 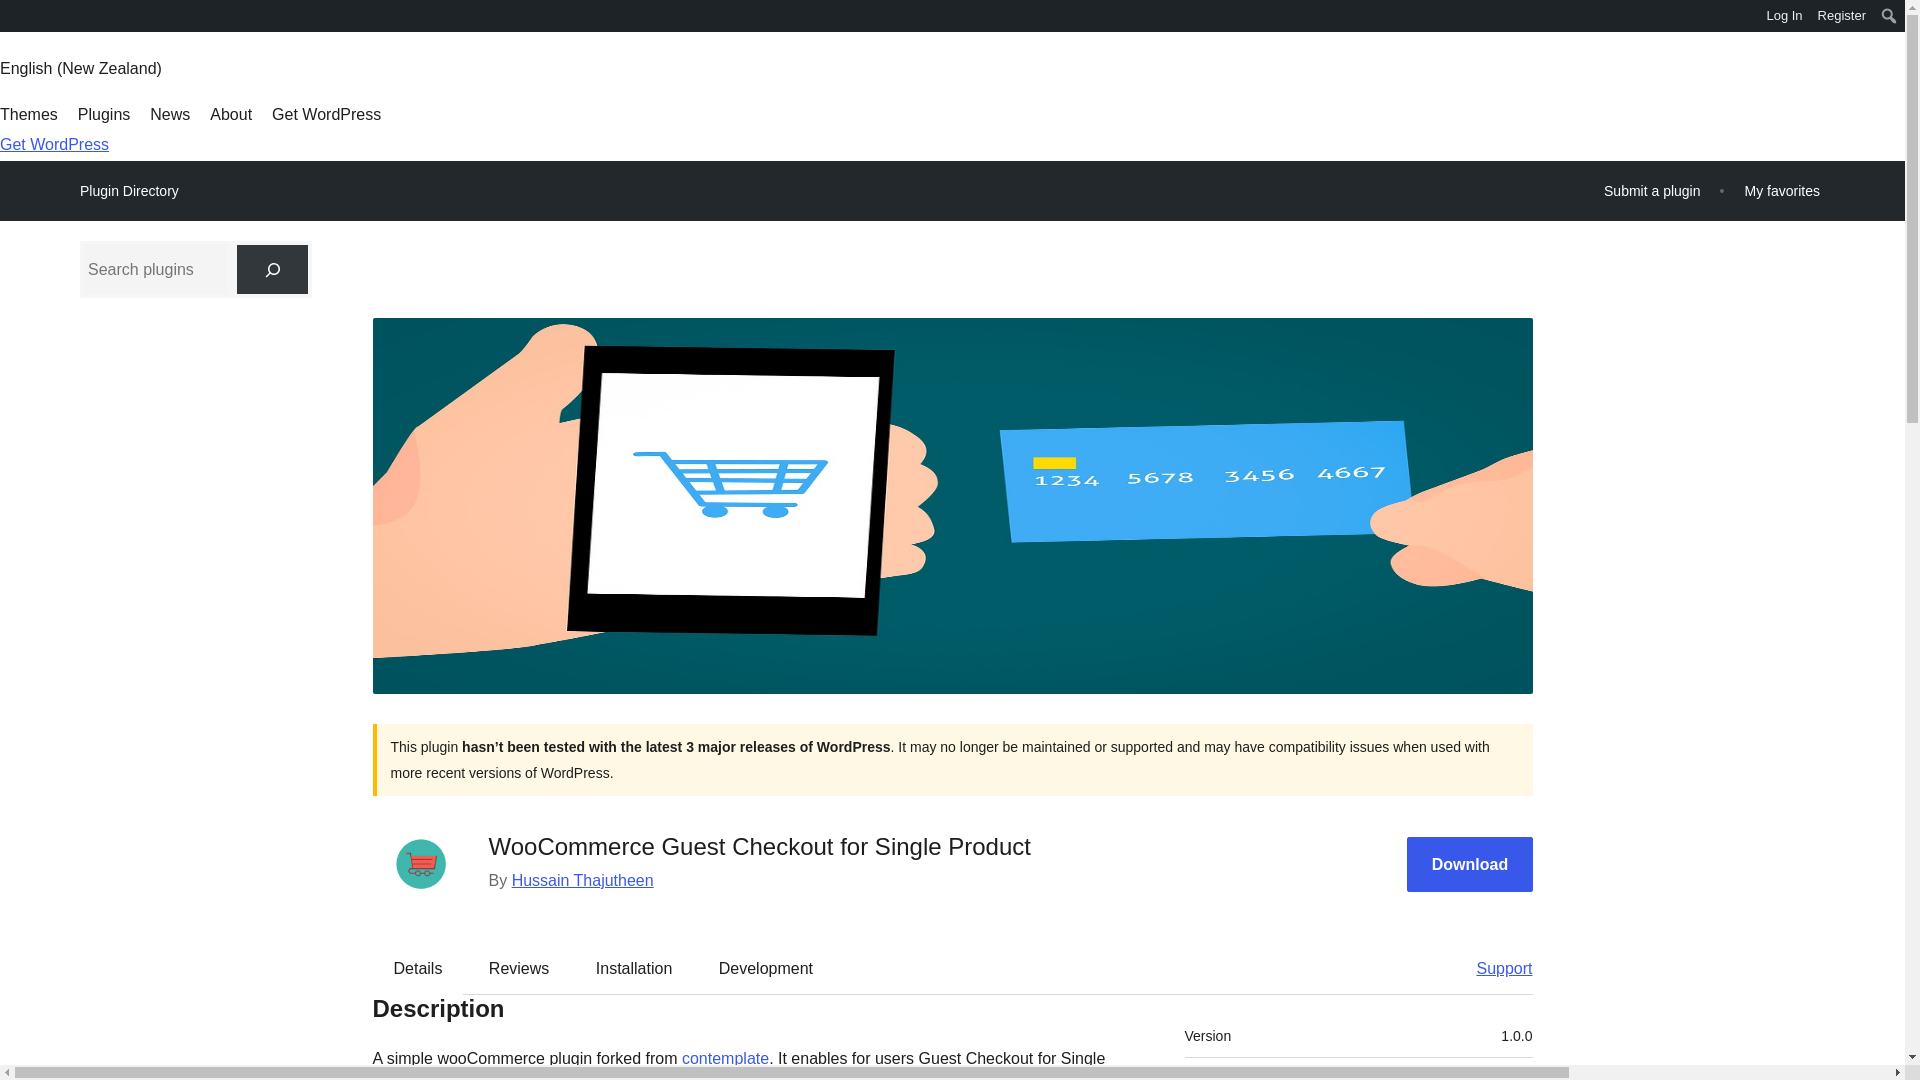 I want to click on Reviews, so click(x=518, y=967).